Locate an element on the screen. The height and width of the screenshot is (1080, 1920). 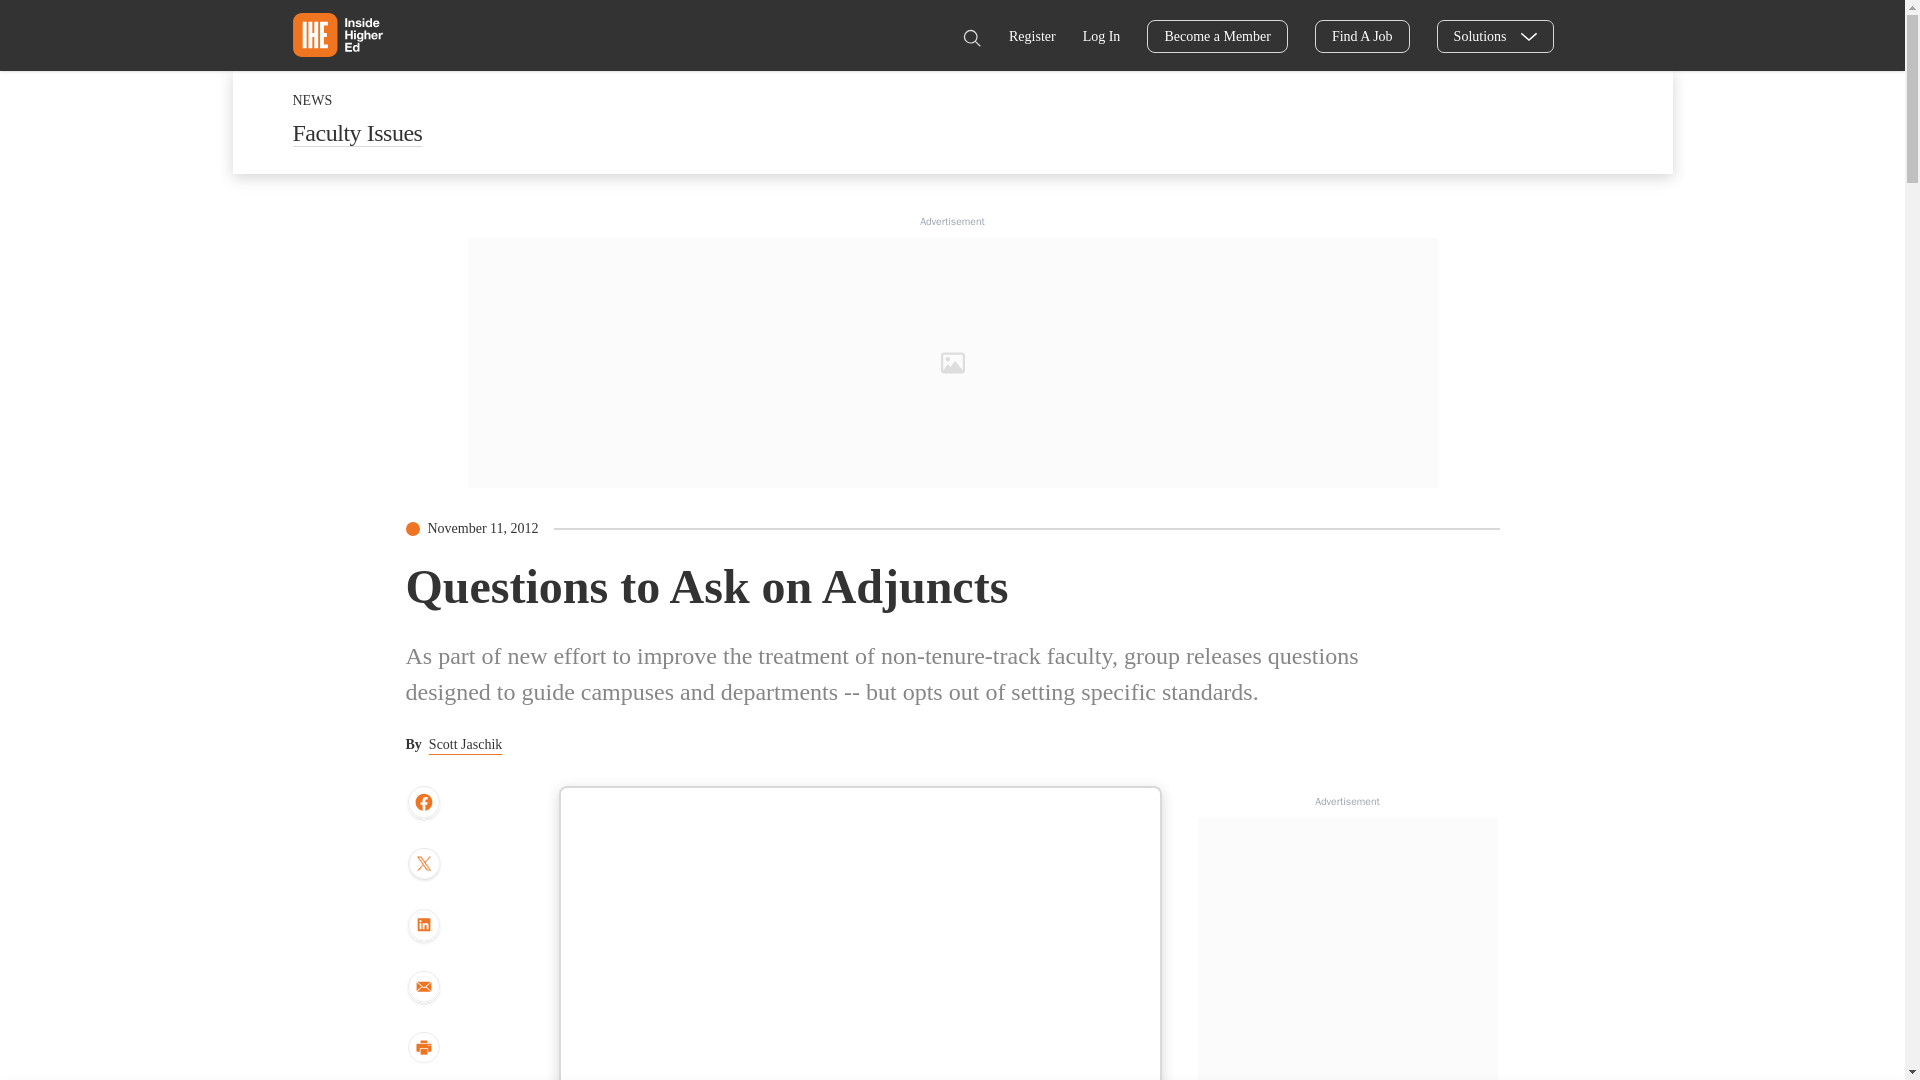
share to Linkedin is located at coordinates (423, 926).